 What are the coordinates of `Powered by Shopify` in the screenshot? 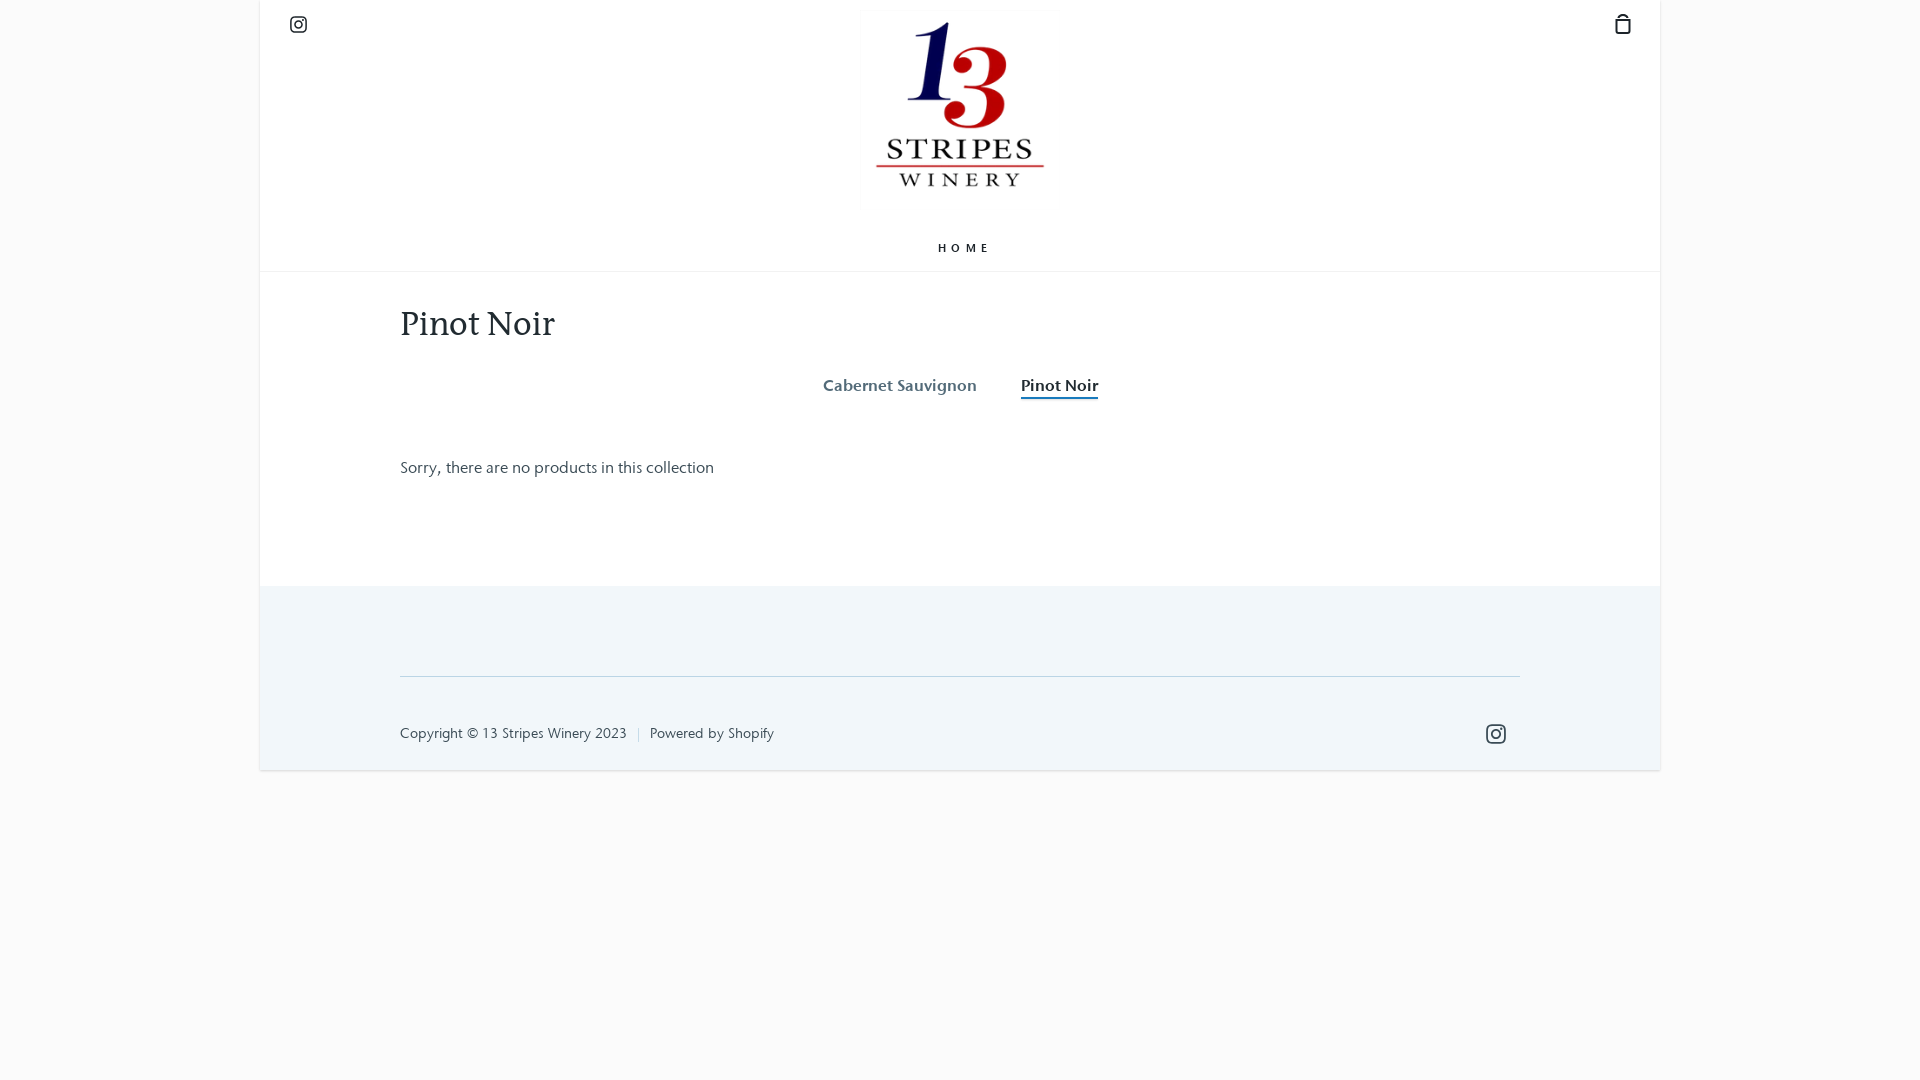 It's located at (712, 733).